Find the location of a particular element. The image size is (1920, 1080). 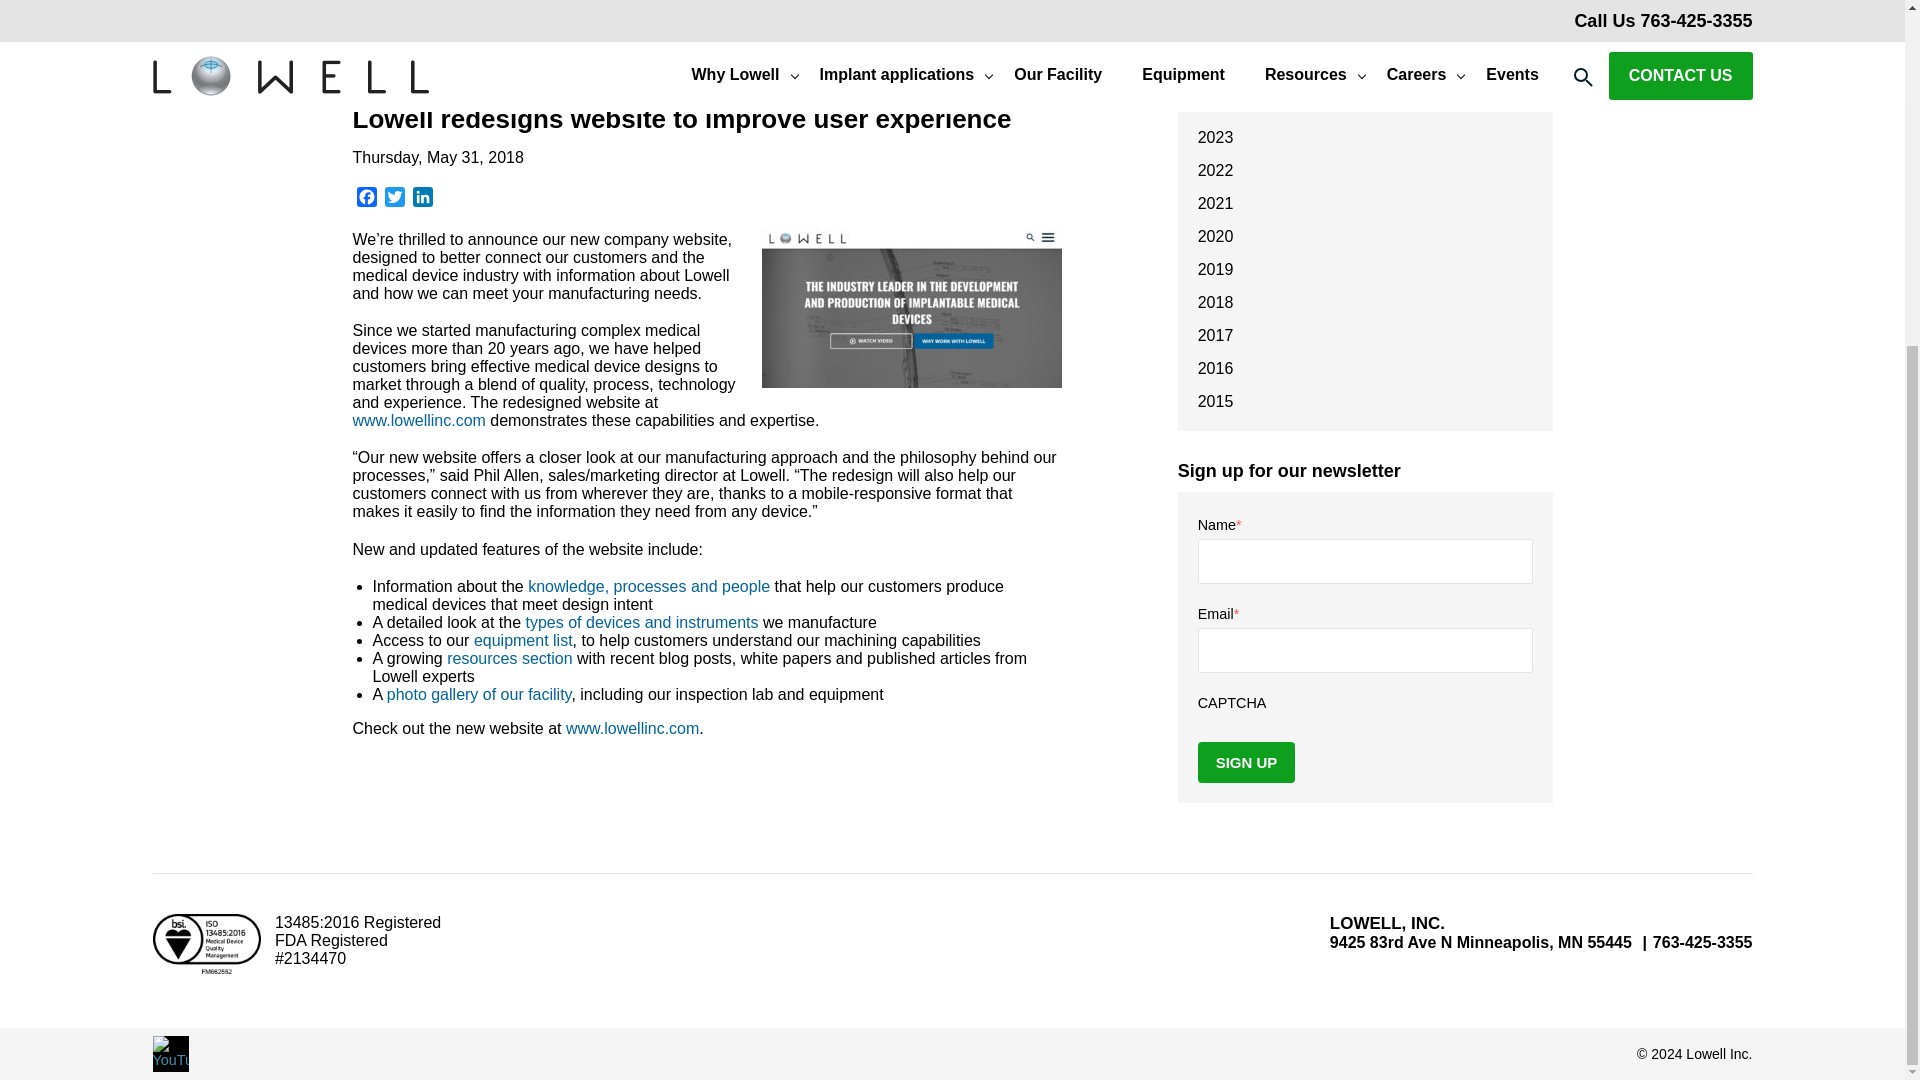

Twitter is located at coordinates (394, 198).